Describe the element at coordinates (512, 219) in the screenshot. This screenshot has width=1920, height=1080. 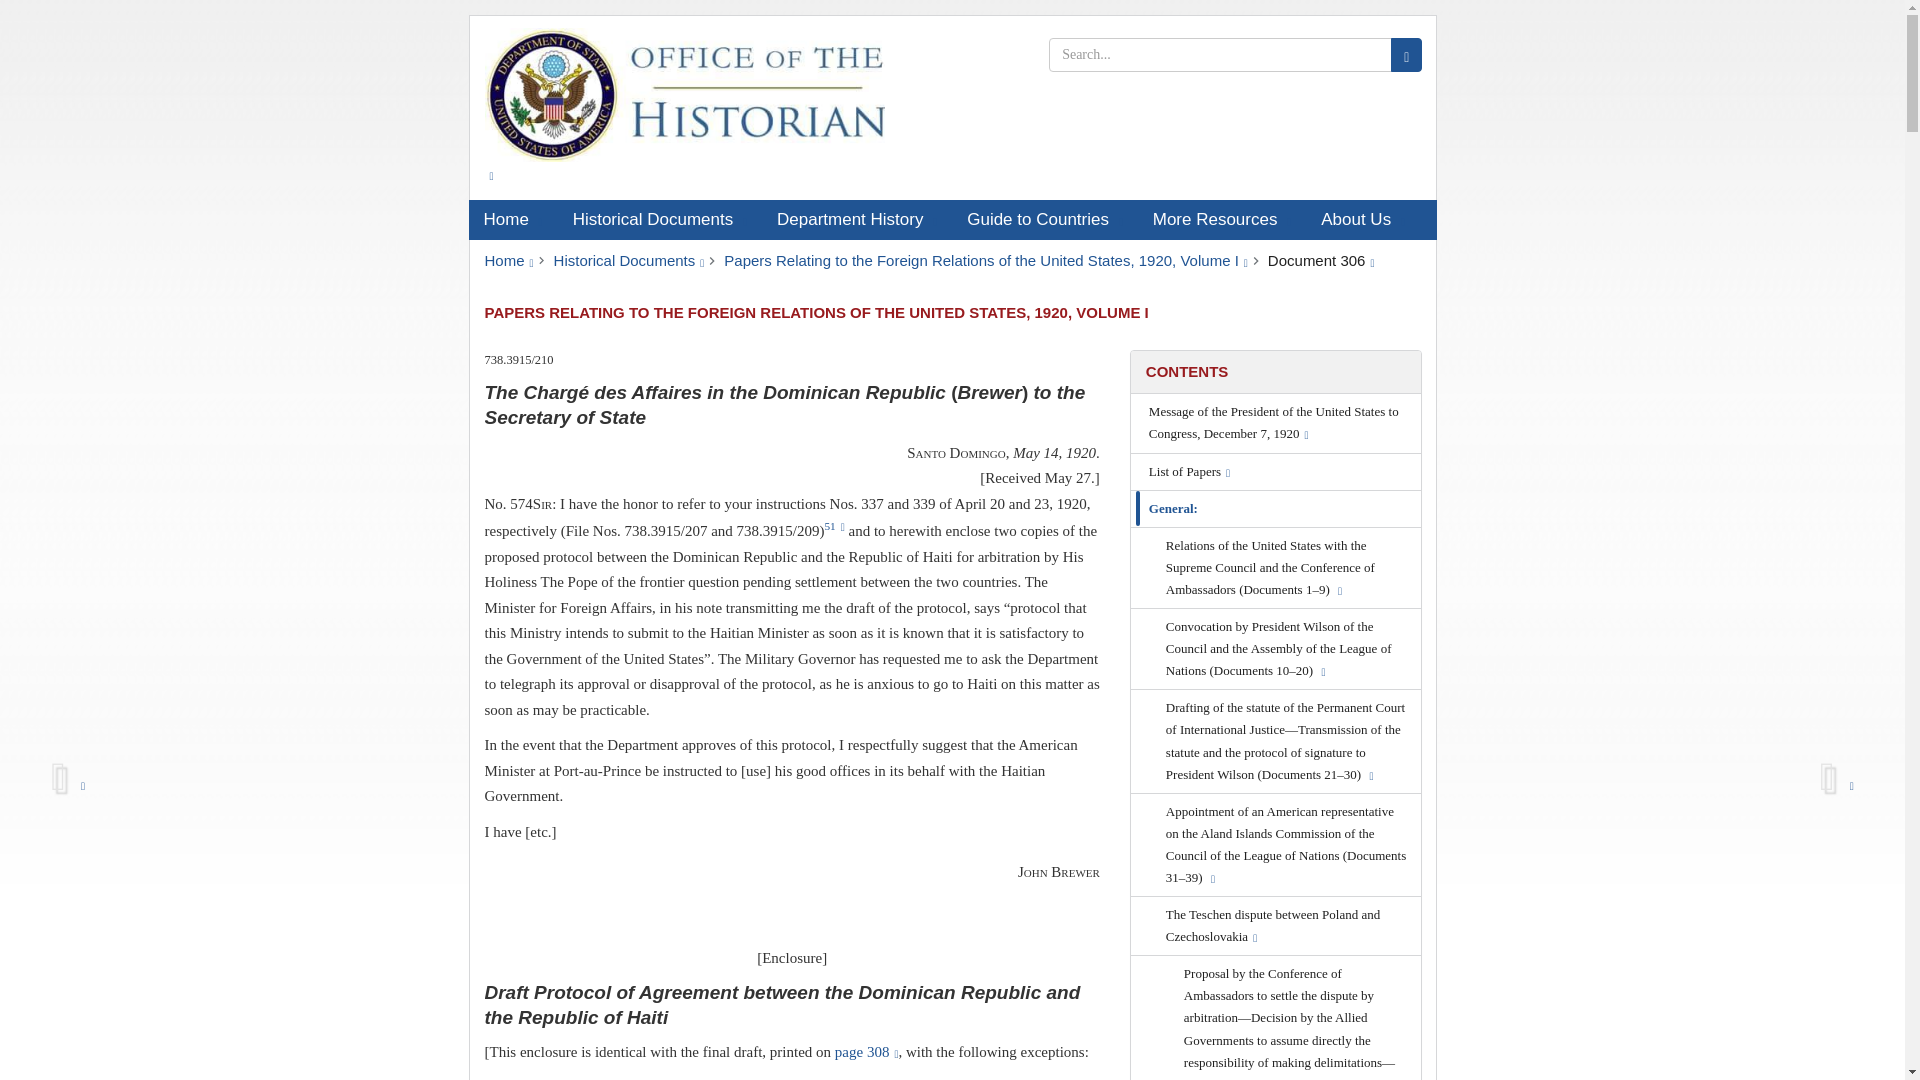
I see `Home` at that location.